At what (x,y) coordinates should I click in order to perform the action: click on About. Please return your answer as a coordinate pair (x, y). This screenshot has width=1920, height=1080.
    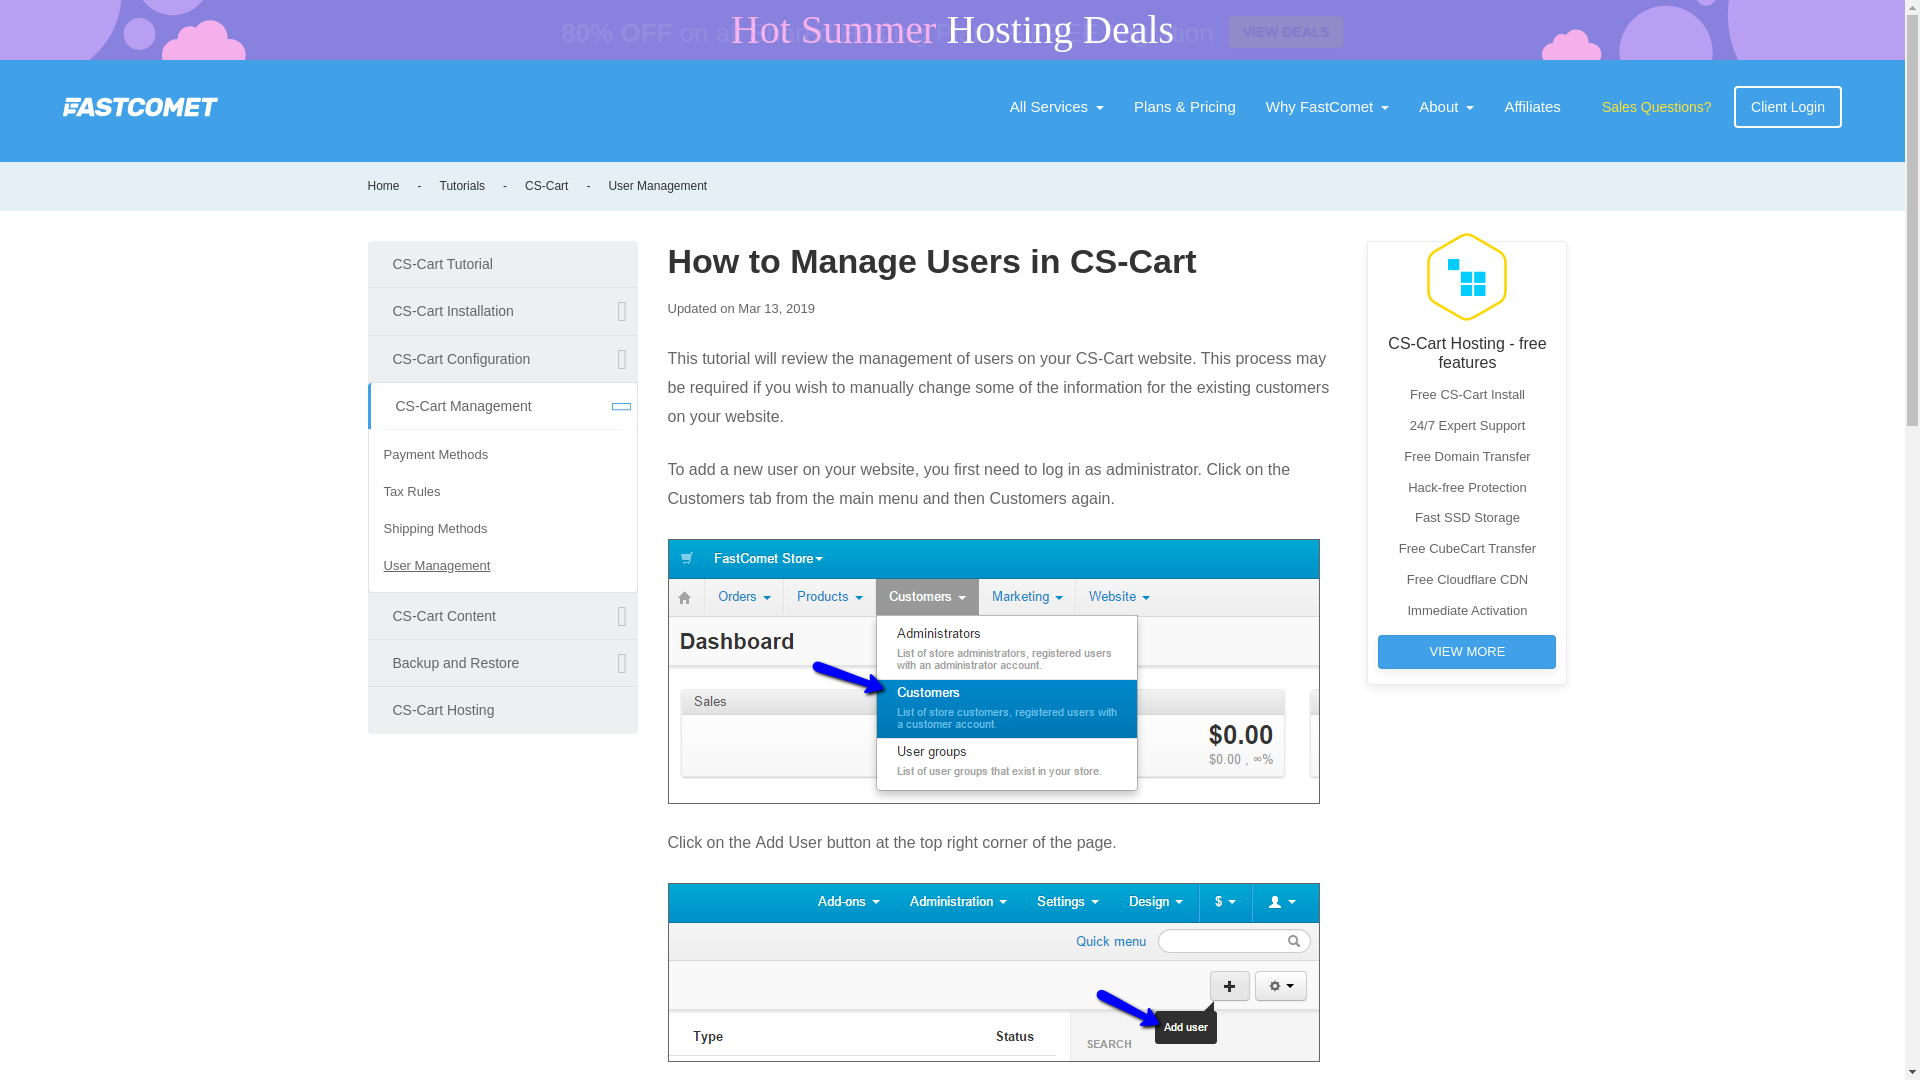
    Looking at the image, I should click on (1446, 107).